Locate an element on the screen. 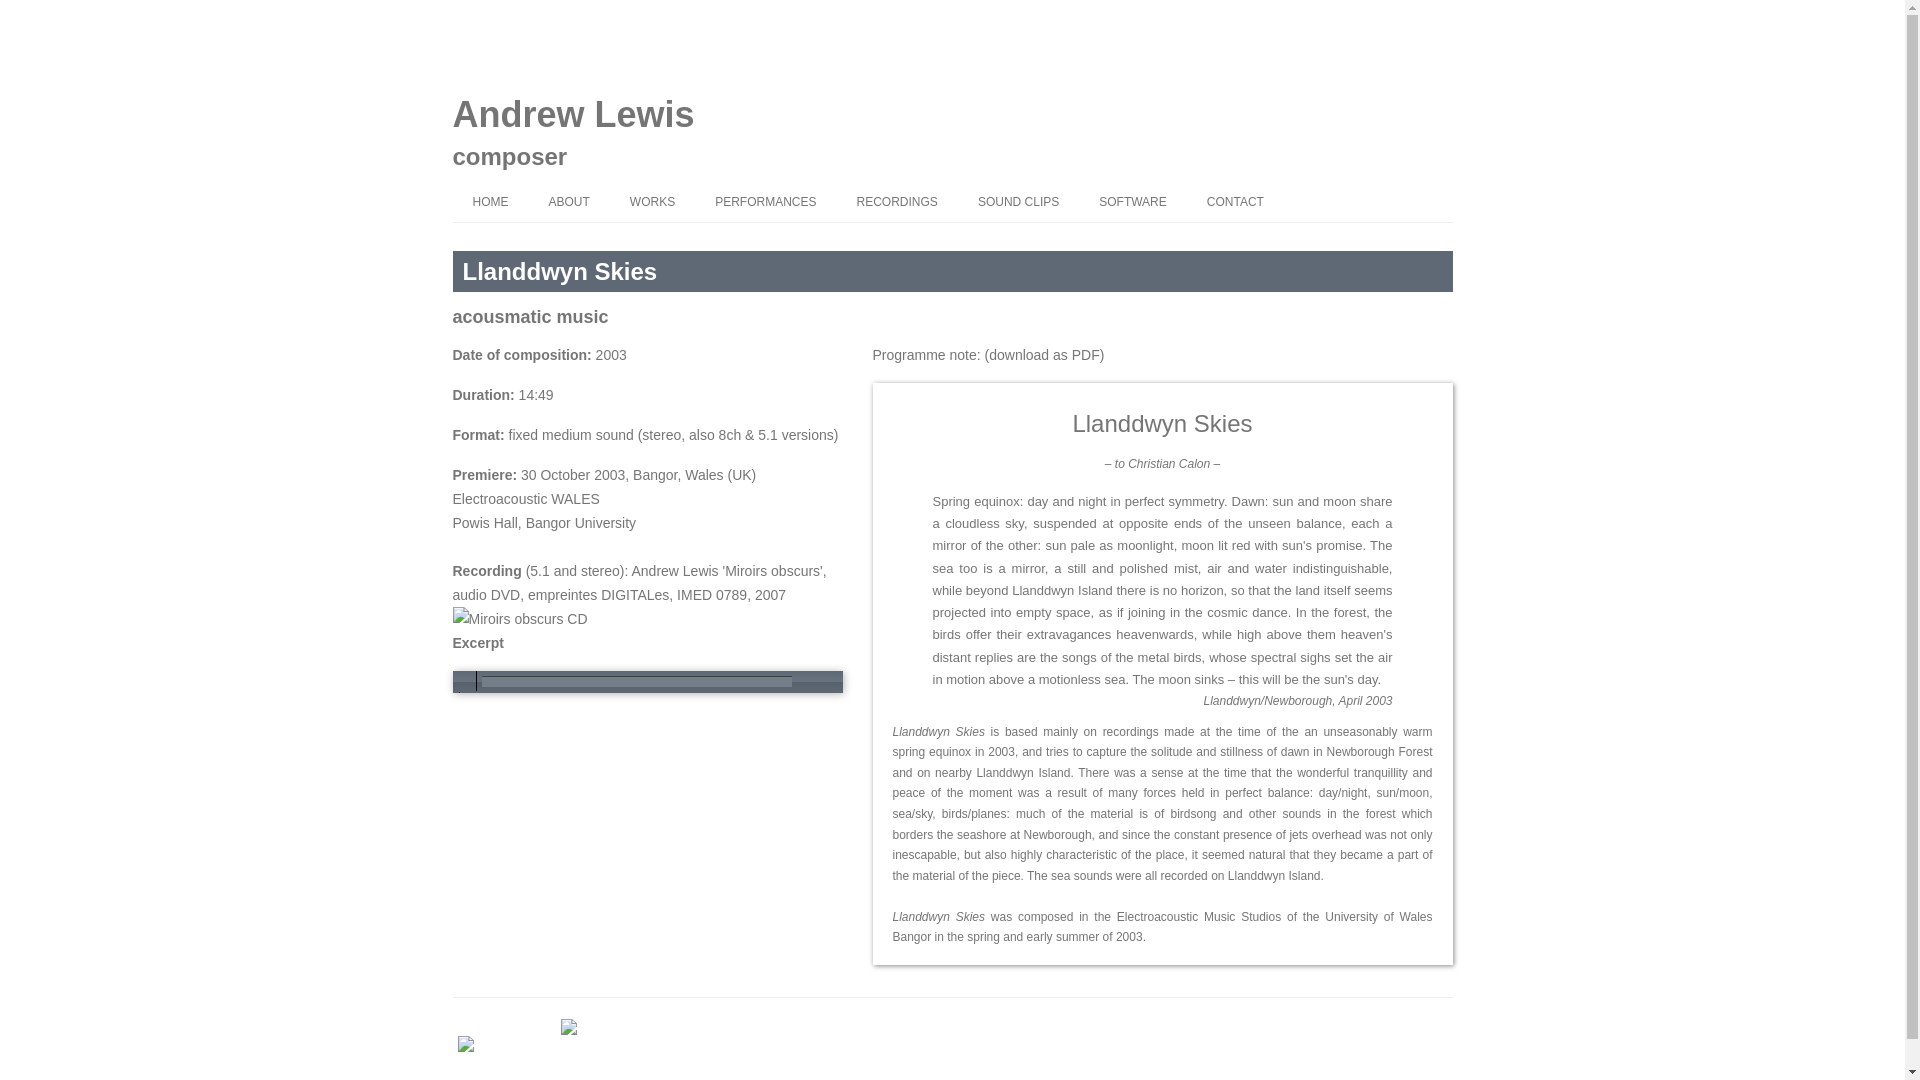 The image size is (1920, 1080). WORKS is located at coordinates (652, 202).